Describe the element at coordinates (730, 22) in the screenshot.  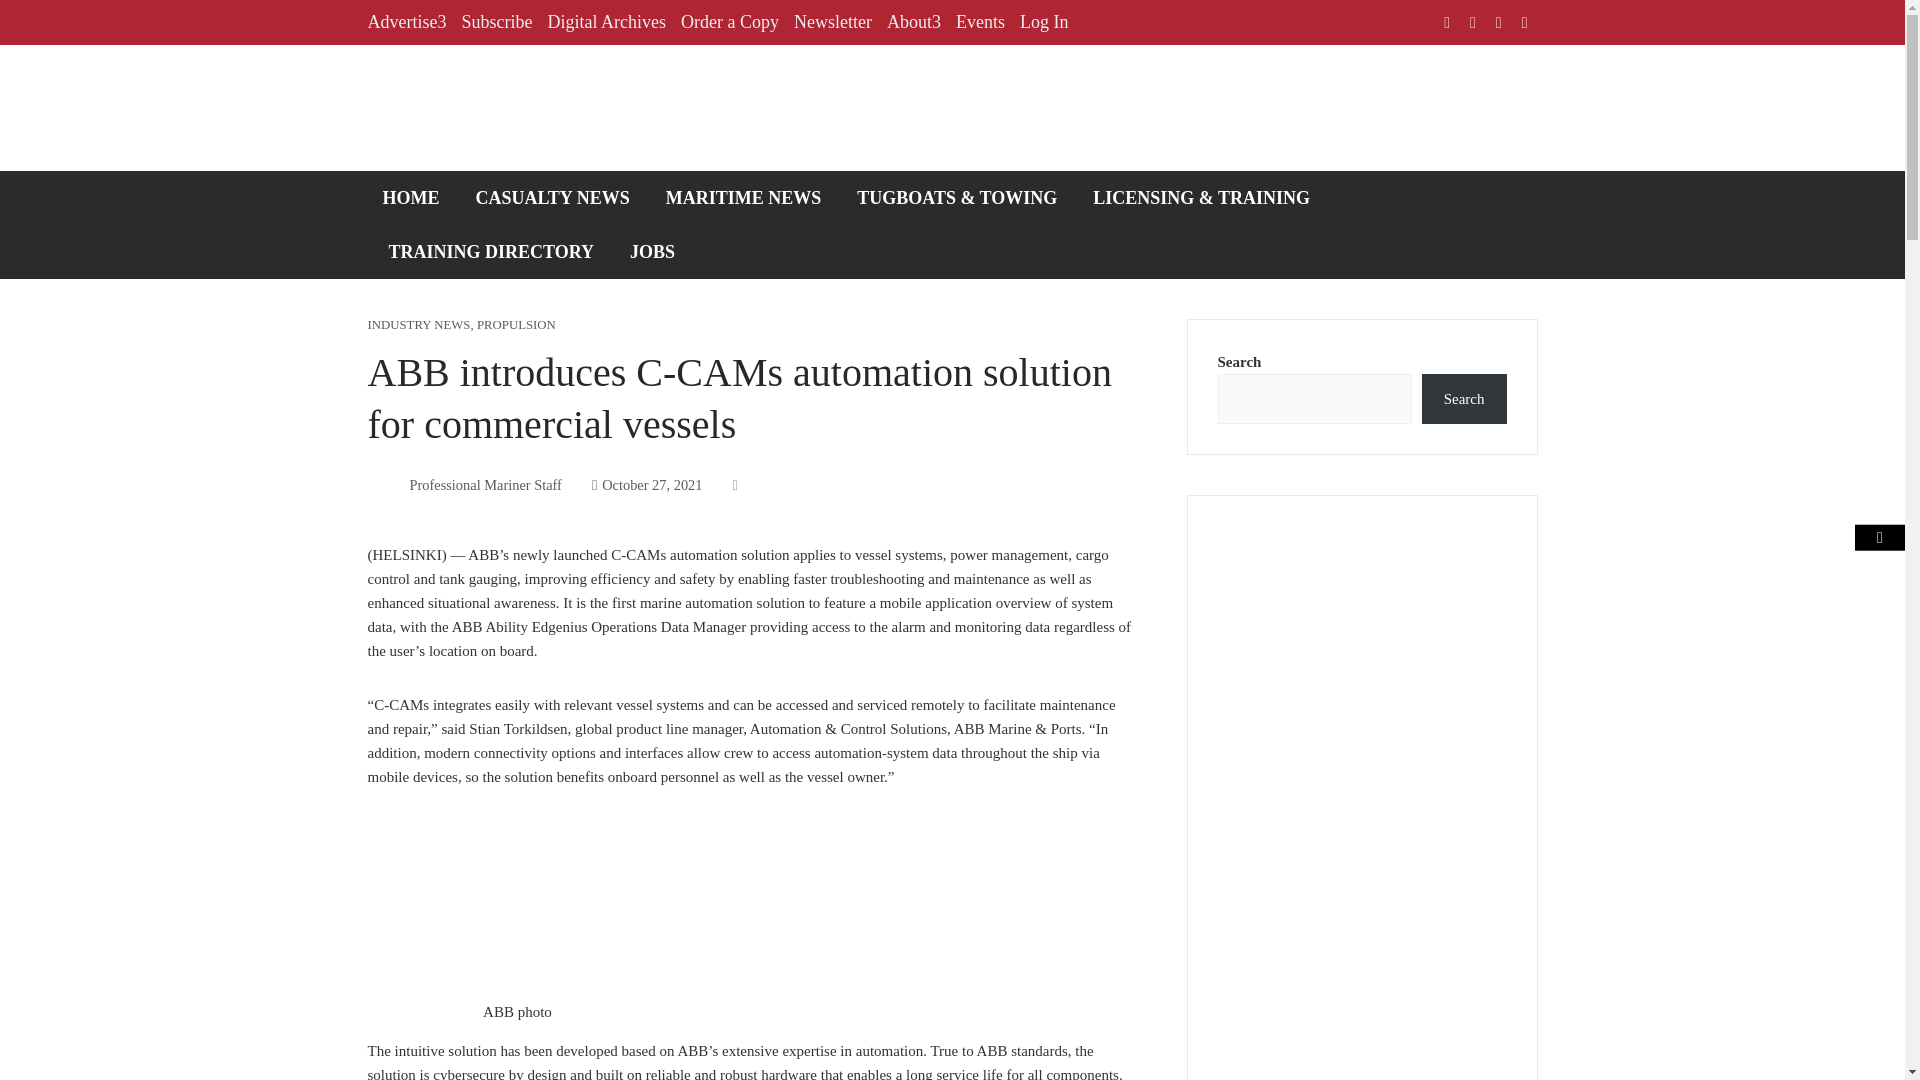
I see `Order a Copy` at that location.